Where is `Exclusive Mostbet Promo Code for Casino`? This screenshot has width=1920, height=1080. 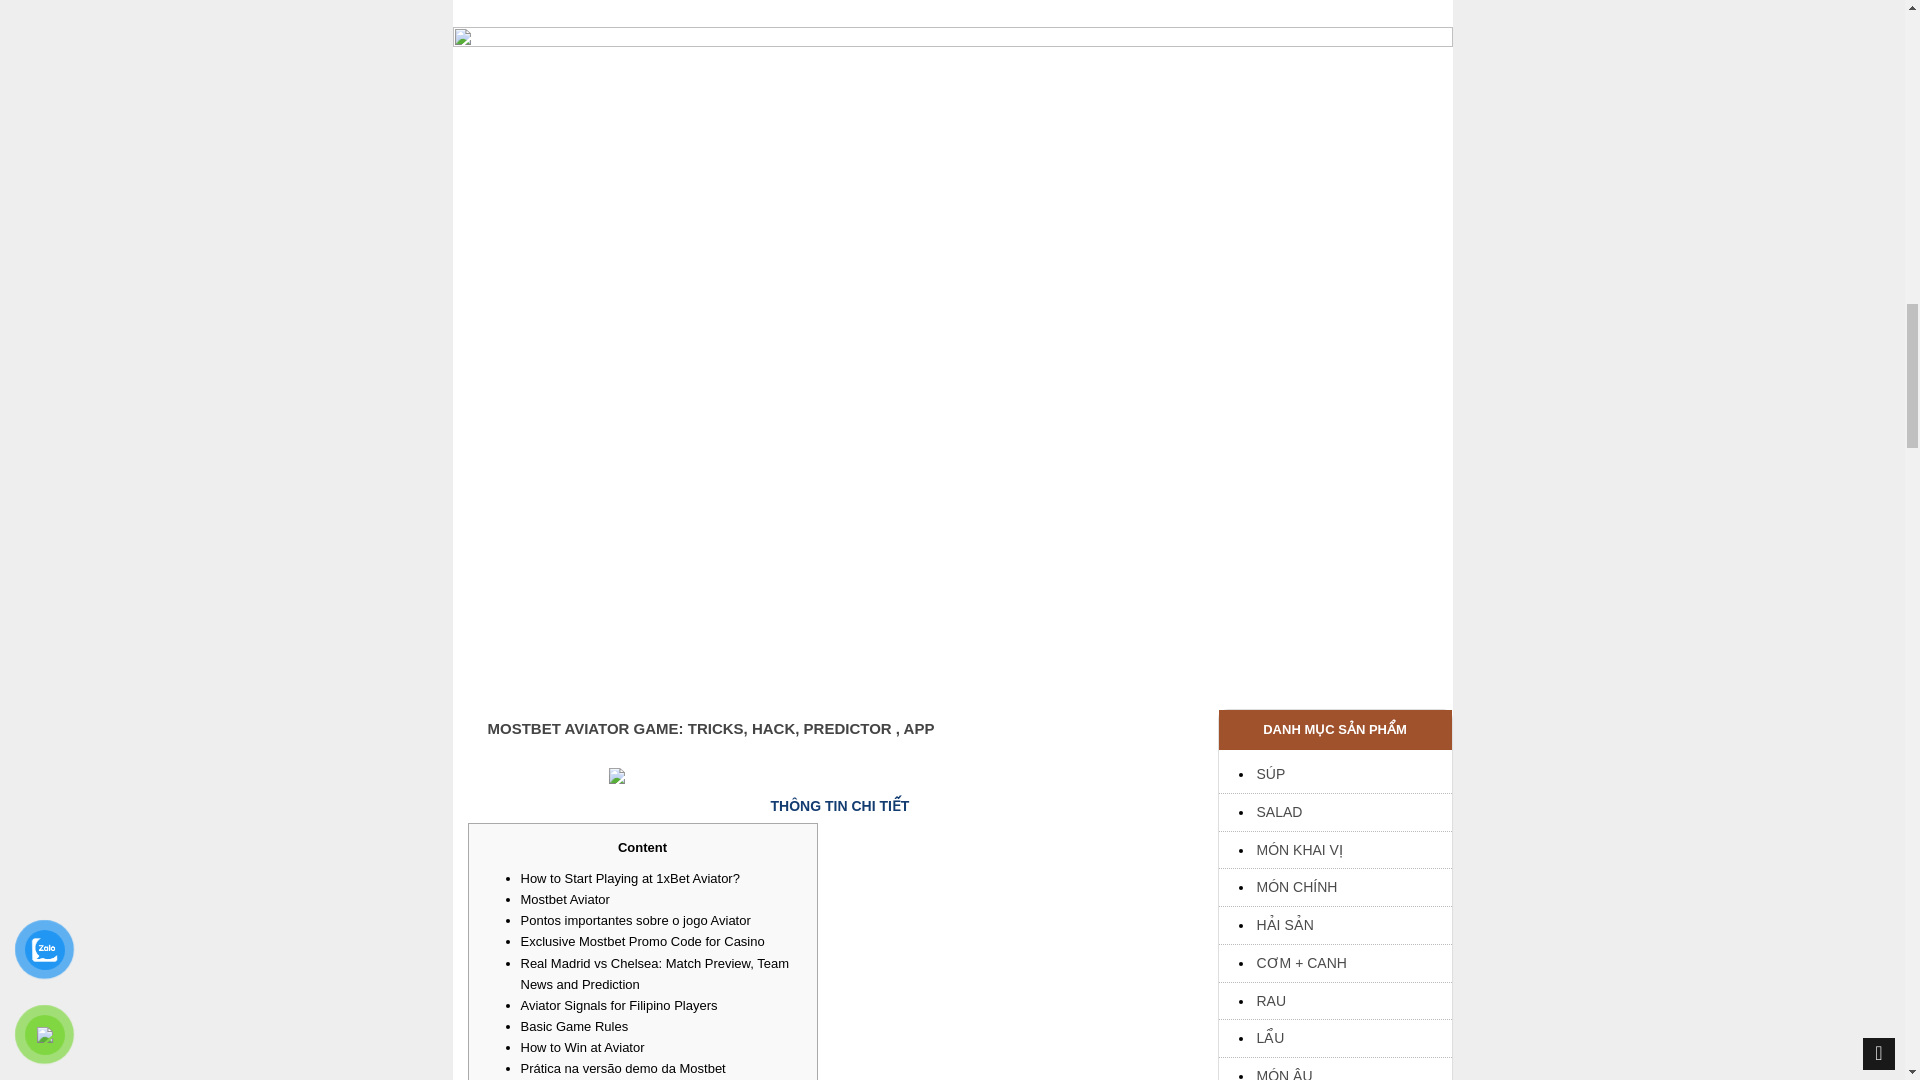
Exclusive Mostbet Promo Code for Casino is located at coordinates (642, 942).